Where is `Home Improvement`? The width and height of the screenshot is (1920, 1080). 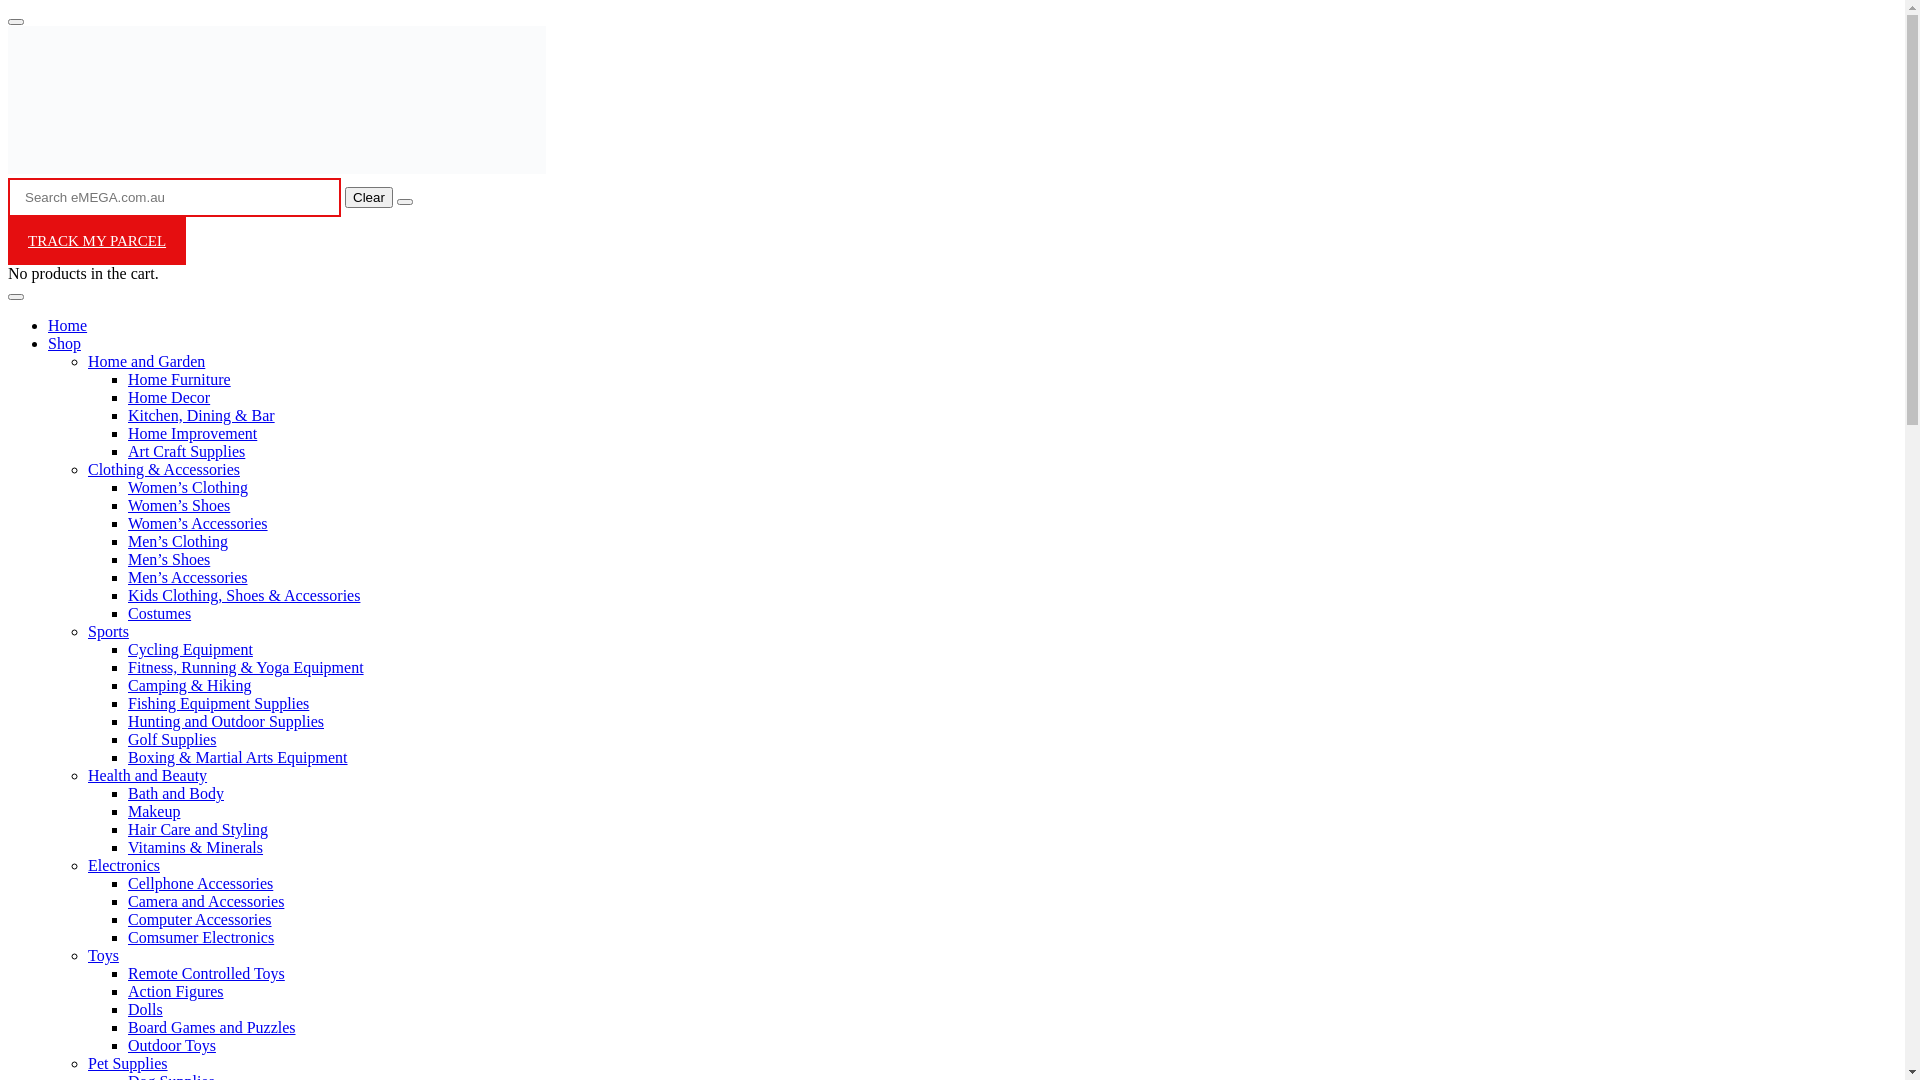
Home Improvement is located at coordinates (192, 434).